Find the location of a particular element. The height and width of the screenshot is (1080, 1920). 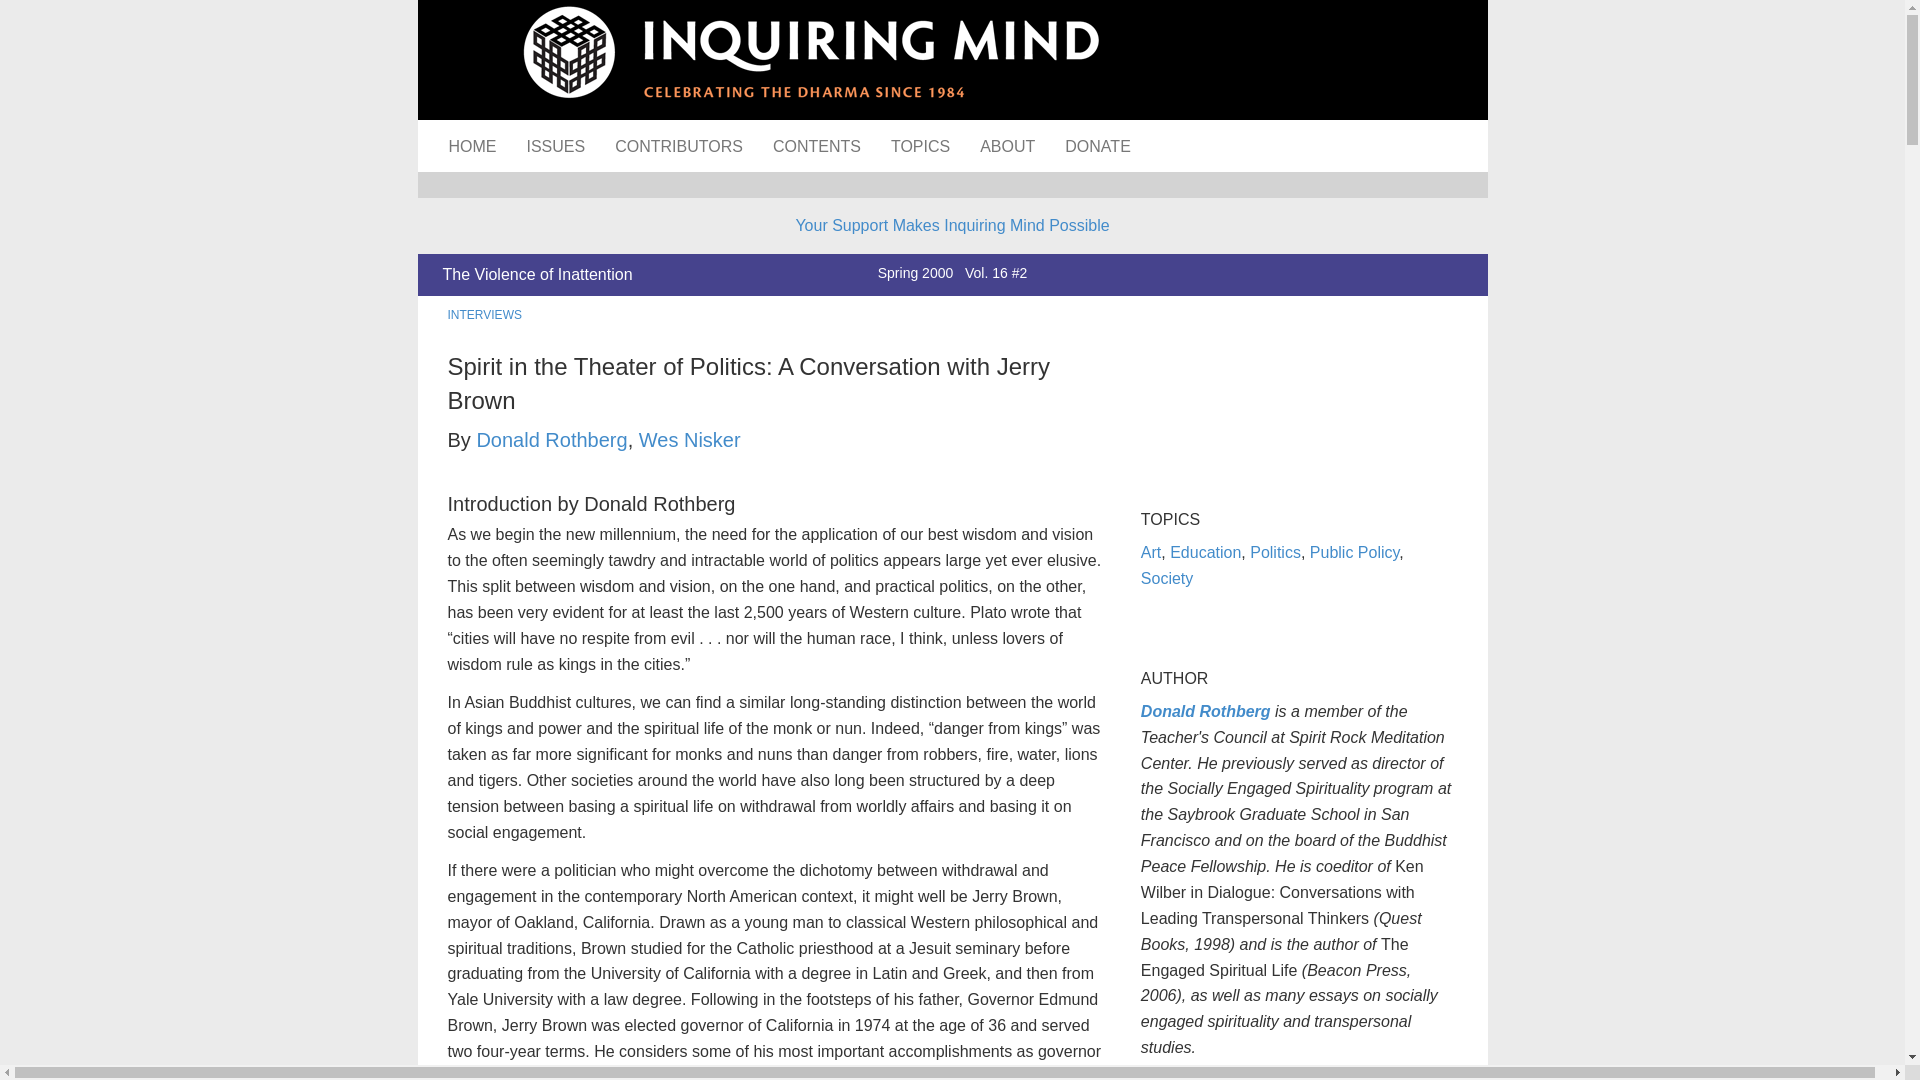

CONTRIBUTORS is located at coordinates (678, 145).